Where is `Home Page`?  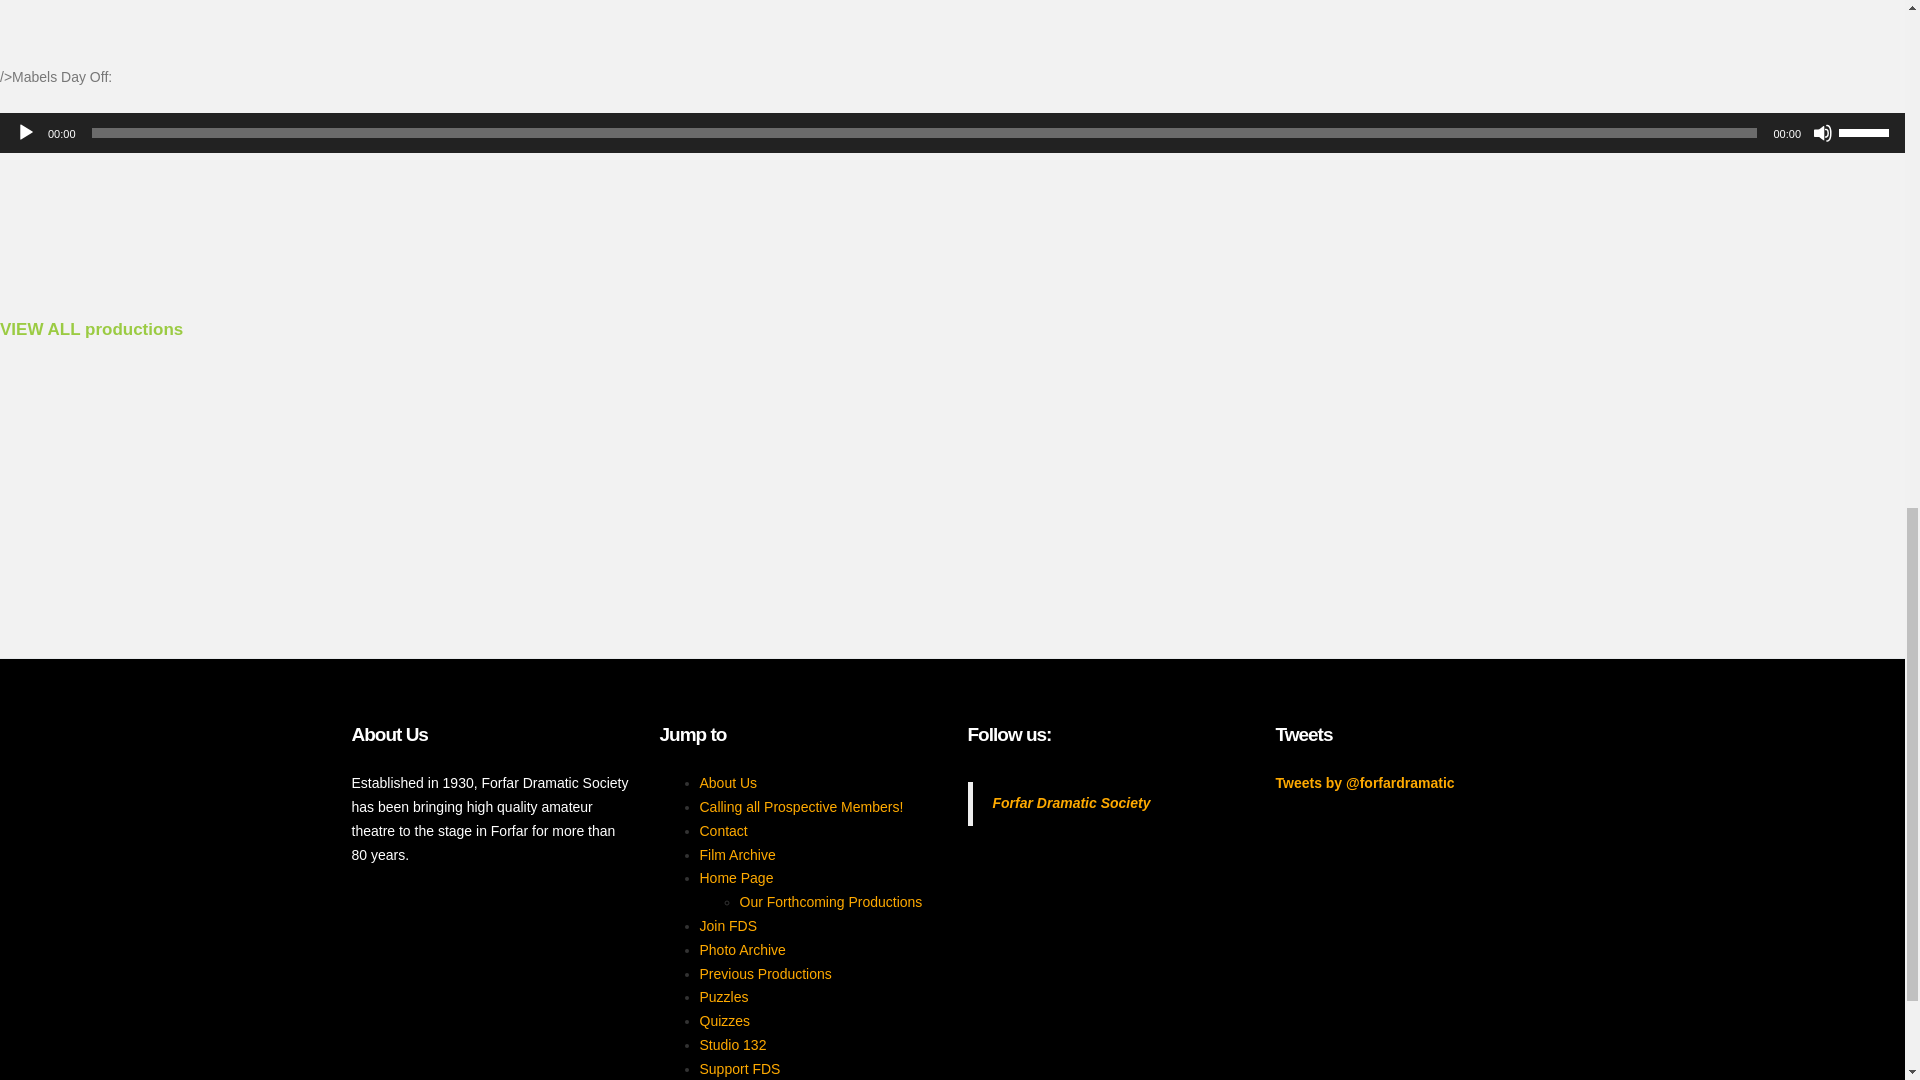 Home Page is located at coordinates (736, 878).